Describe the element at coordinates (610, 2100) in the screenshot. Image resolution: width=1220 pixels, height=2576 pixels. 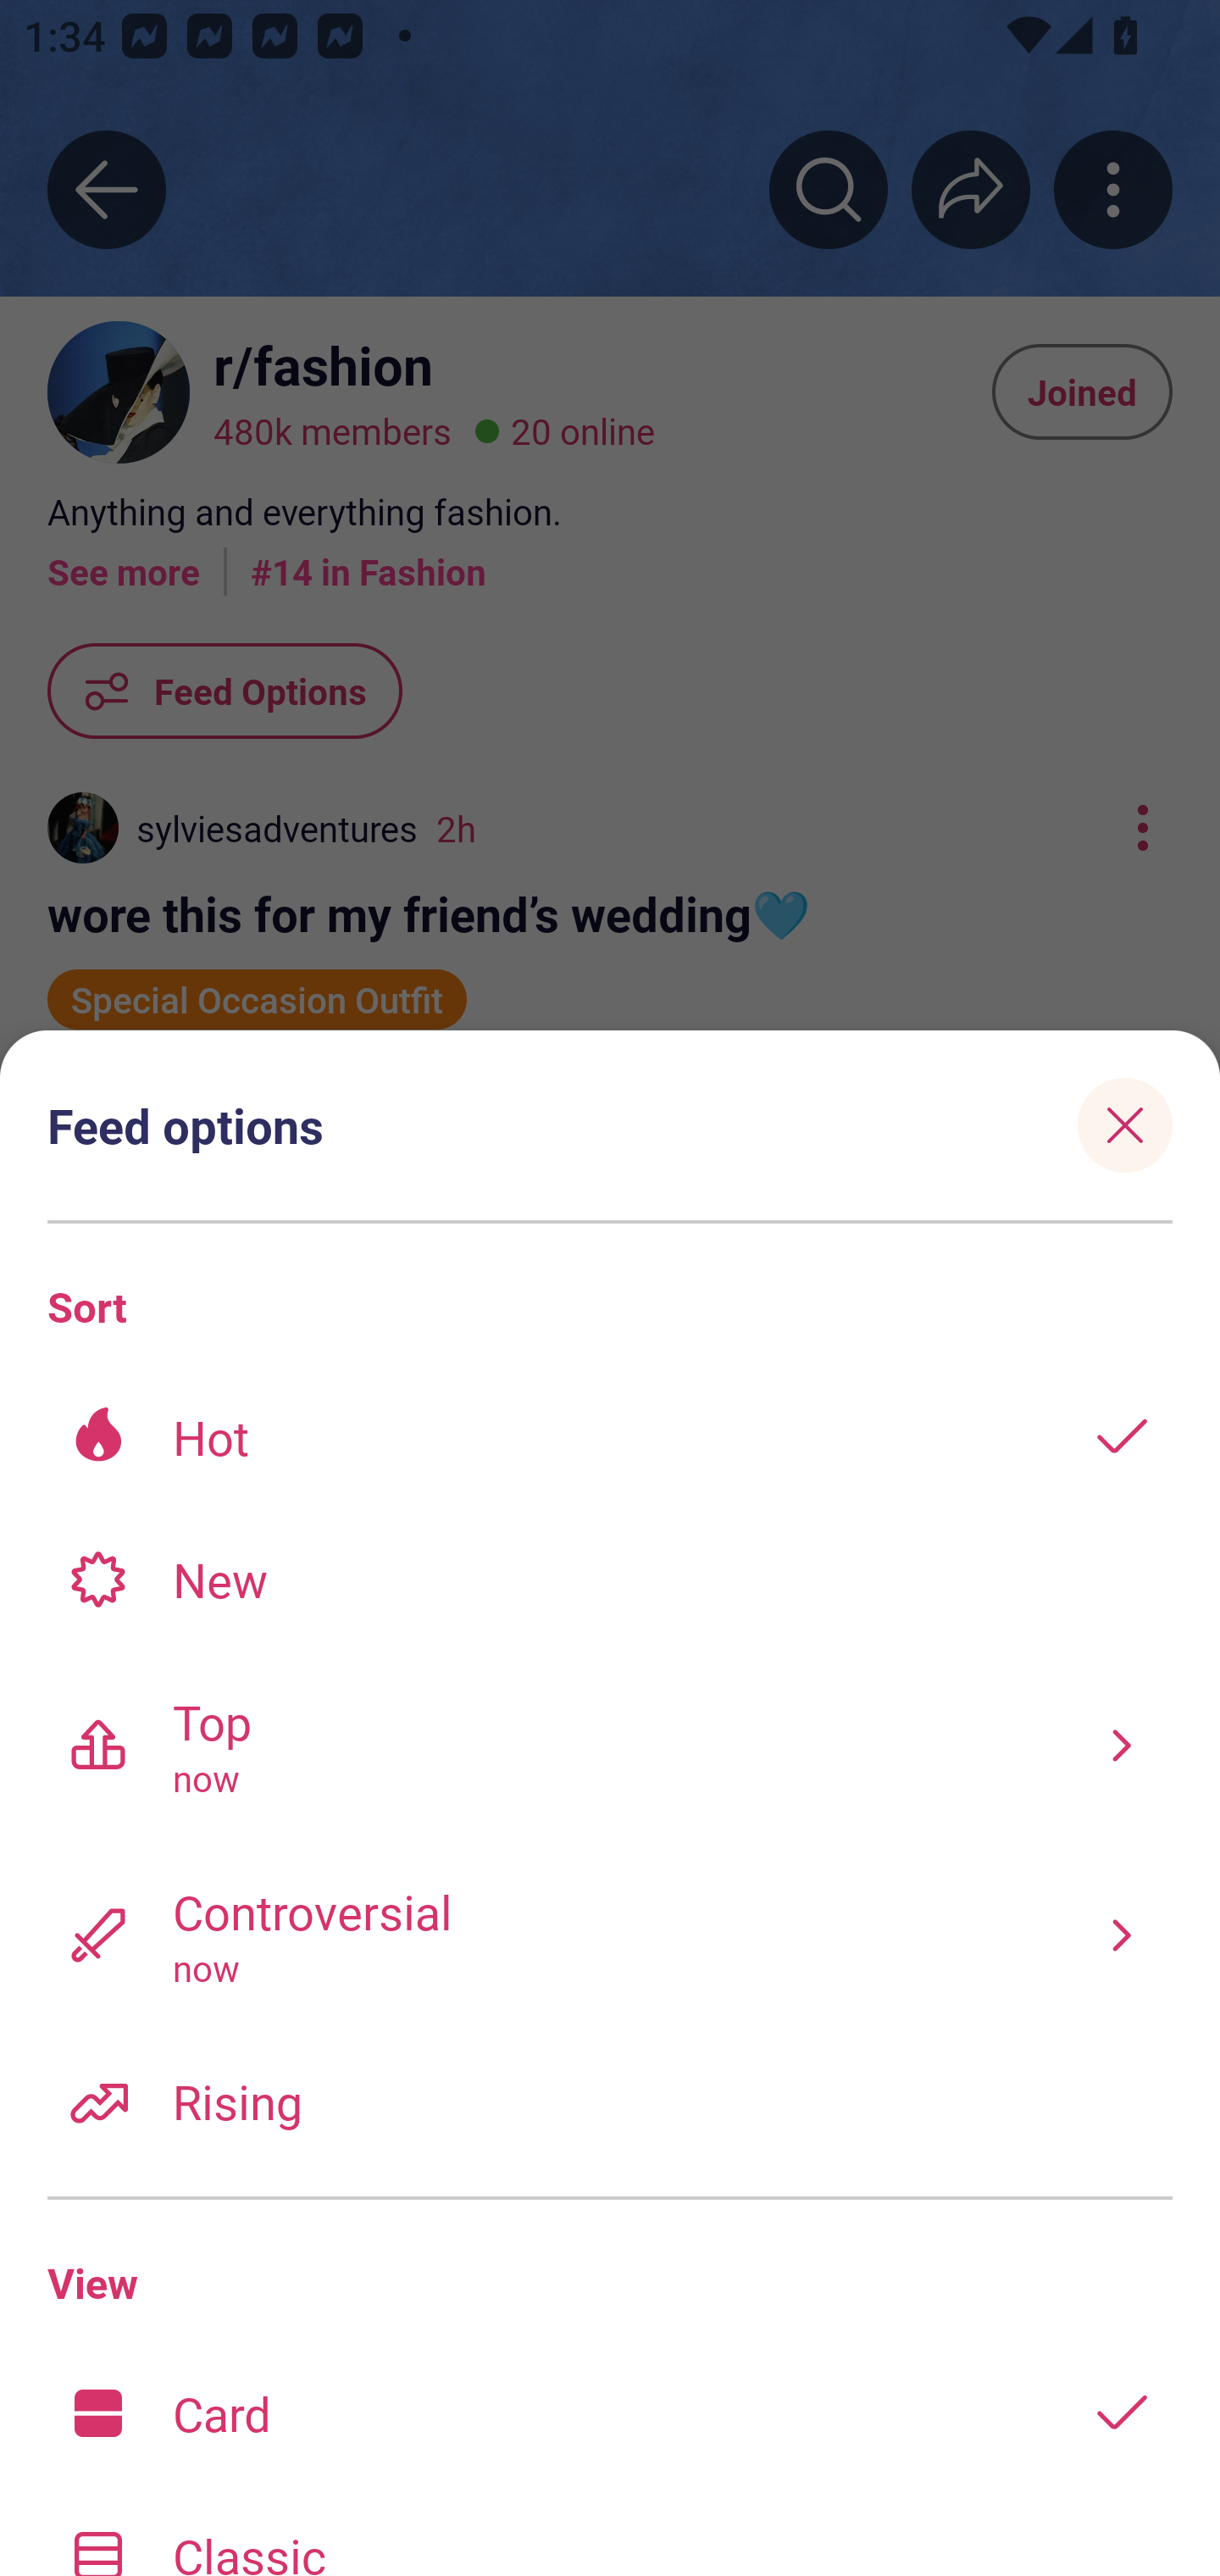
I see `Rising` at that location.